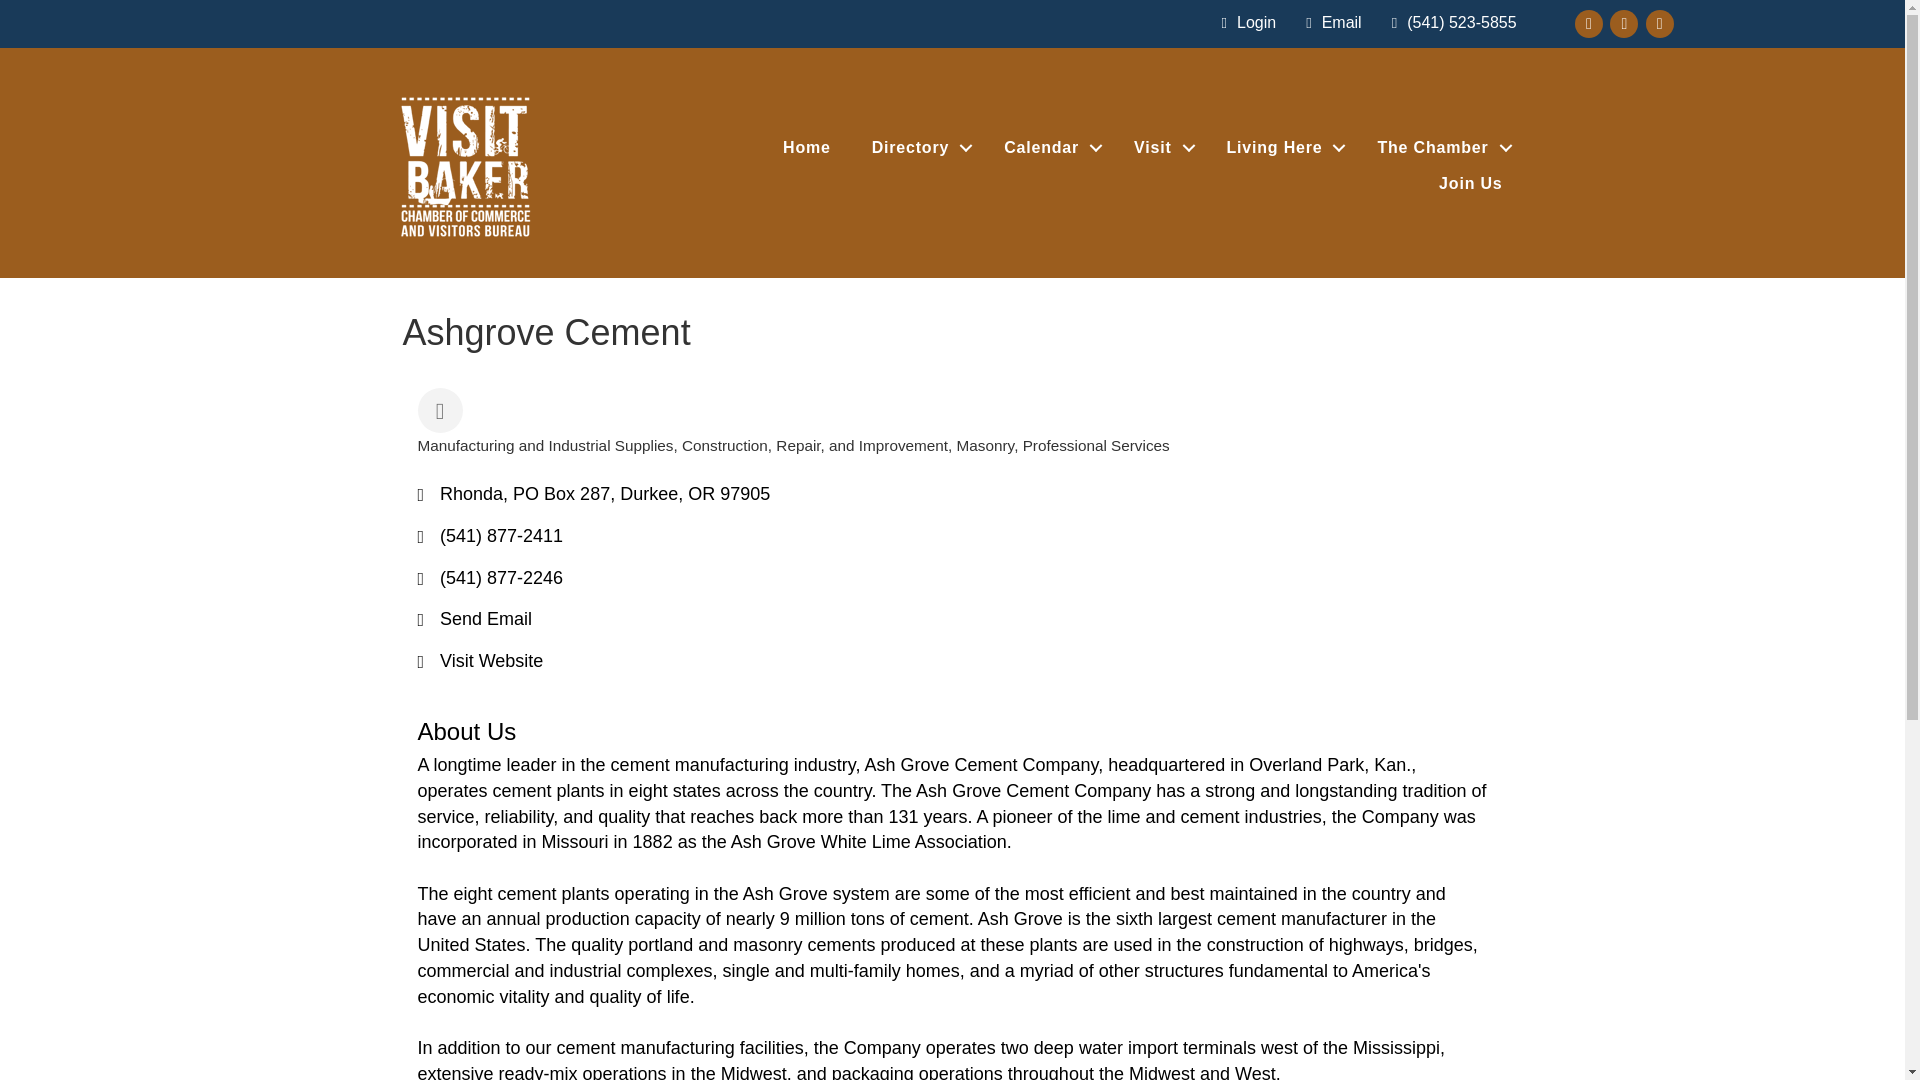 The image size is (1920, 1080). I want to click on Visit, so click(1159, 148).